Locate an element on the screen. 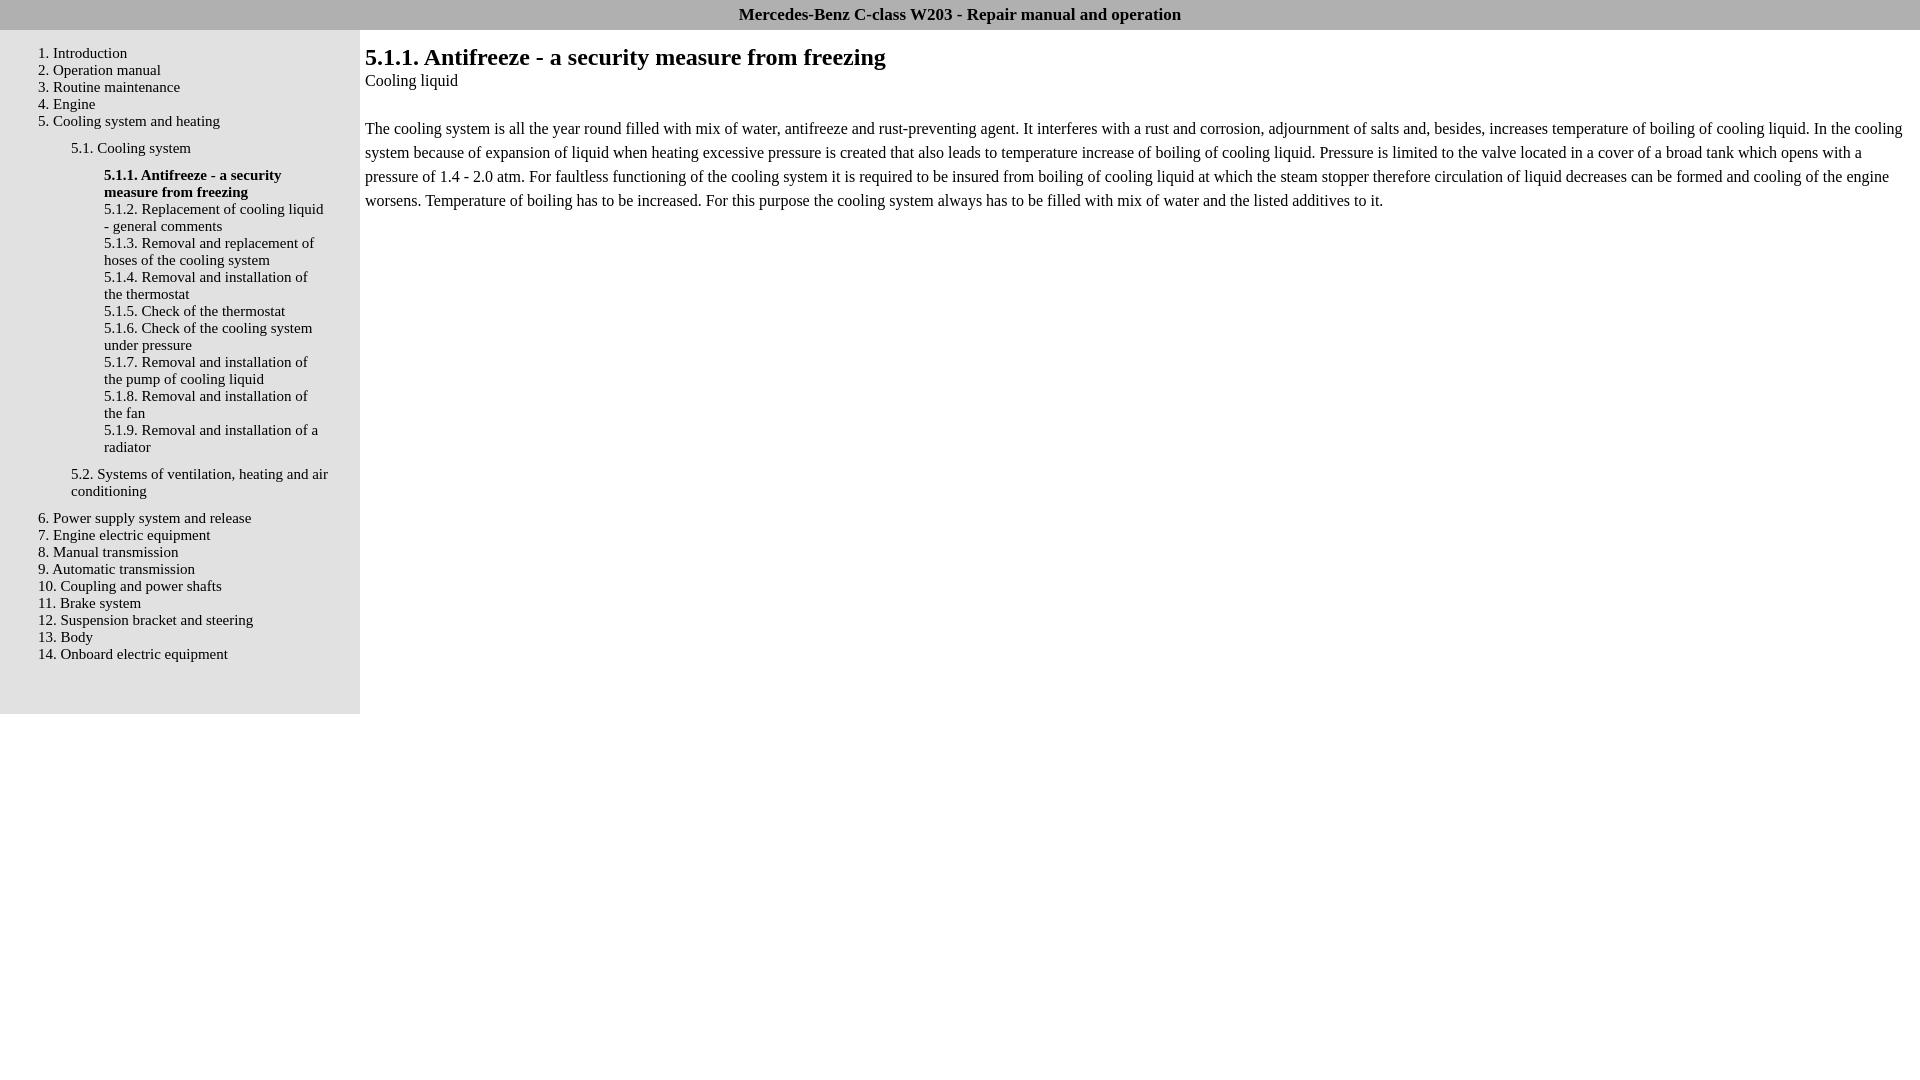  5.1.6. Check of the cooling system under pressure is located at coordinates (207, 336).